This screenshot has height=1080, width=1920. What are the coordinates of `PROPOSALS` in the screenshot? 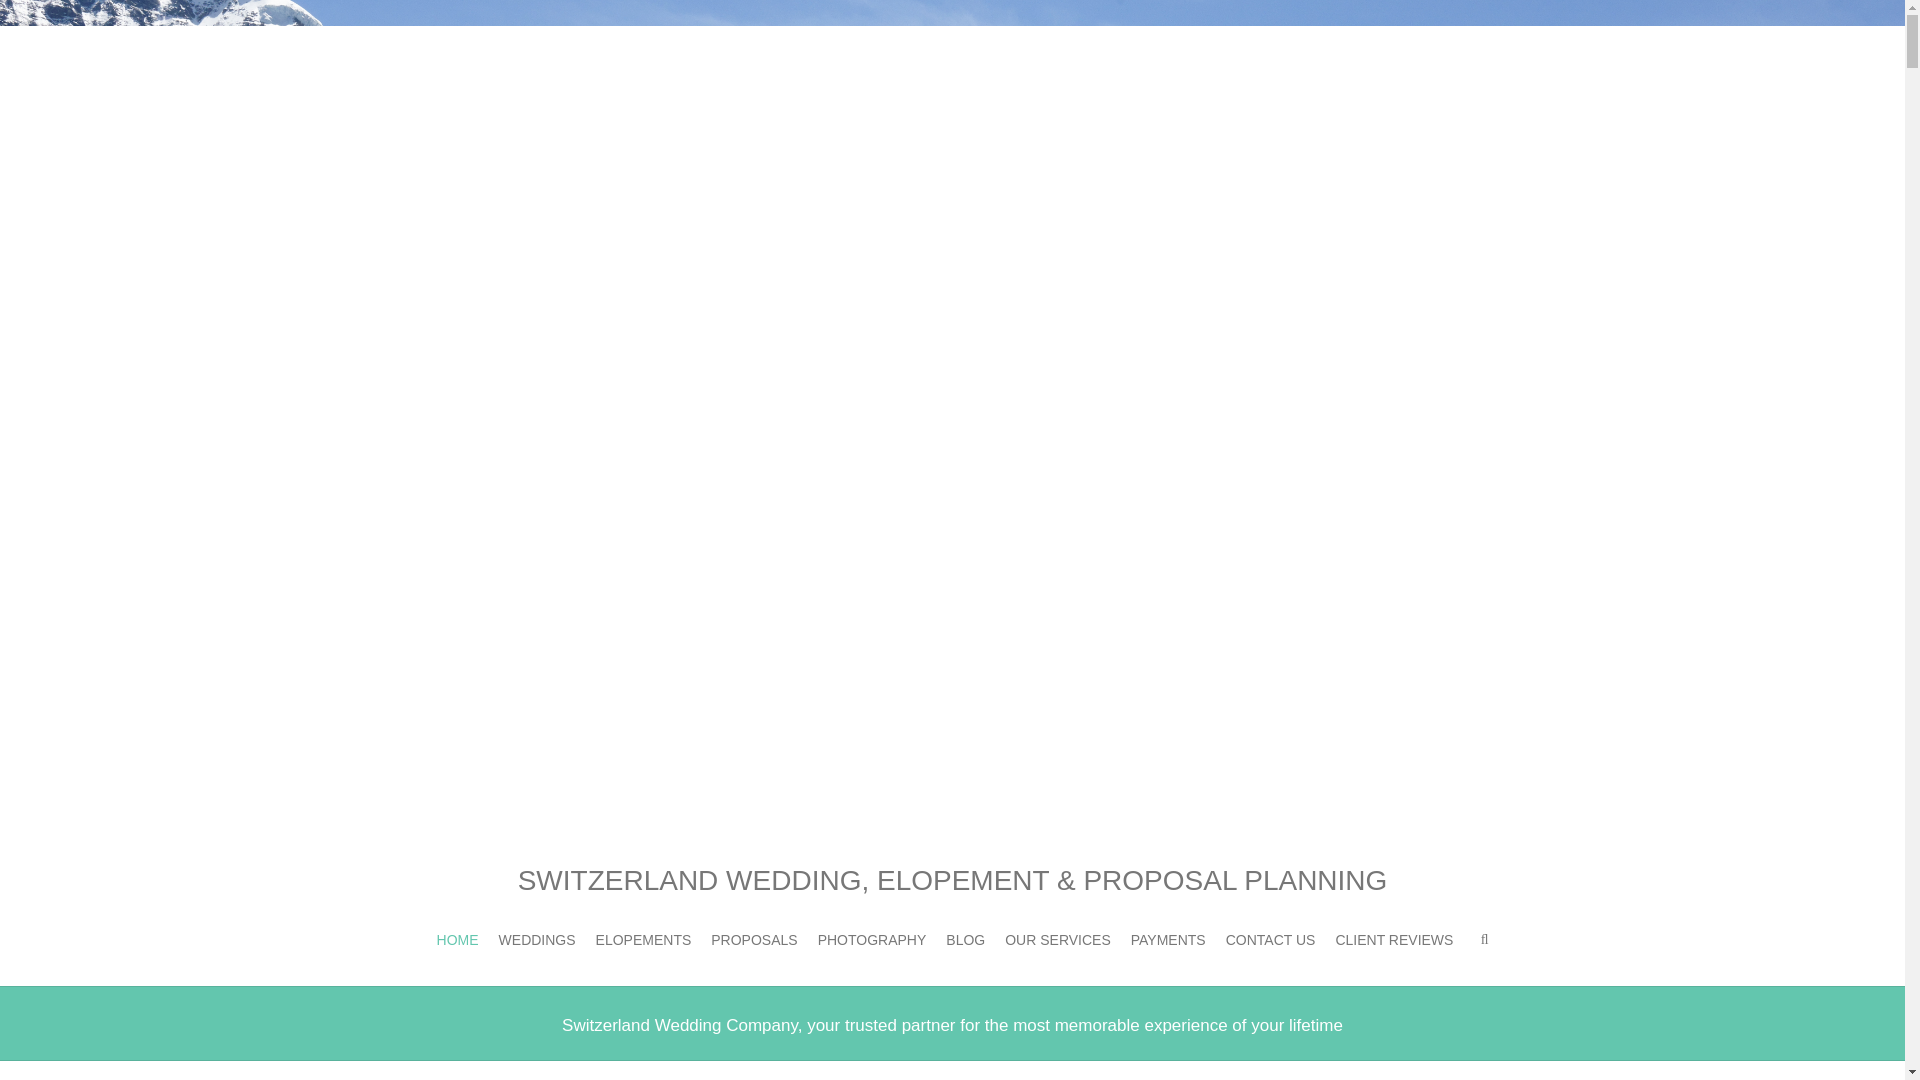 It's located at (753, 940).